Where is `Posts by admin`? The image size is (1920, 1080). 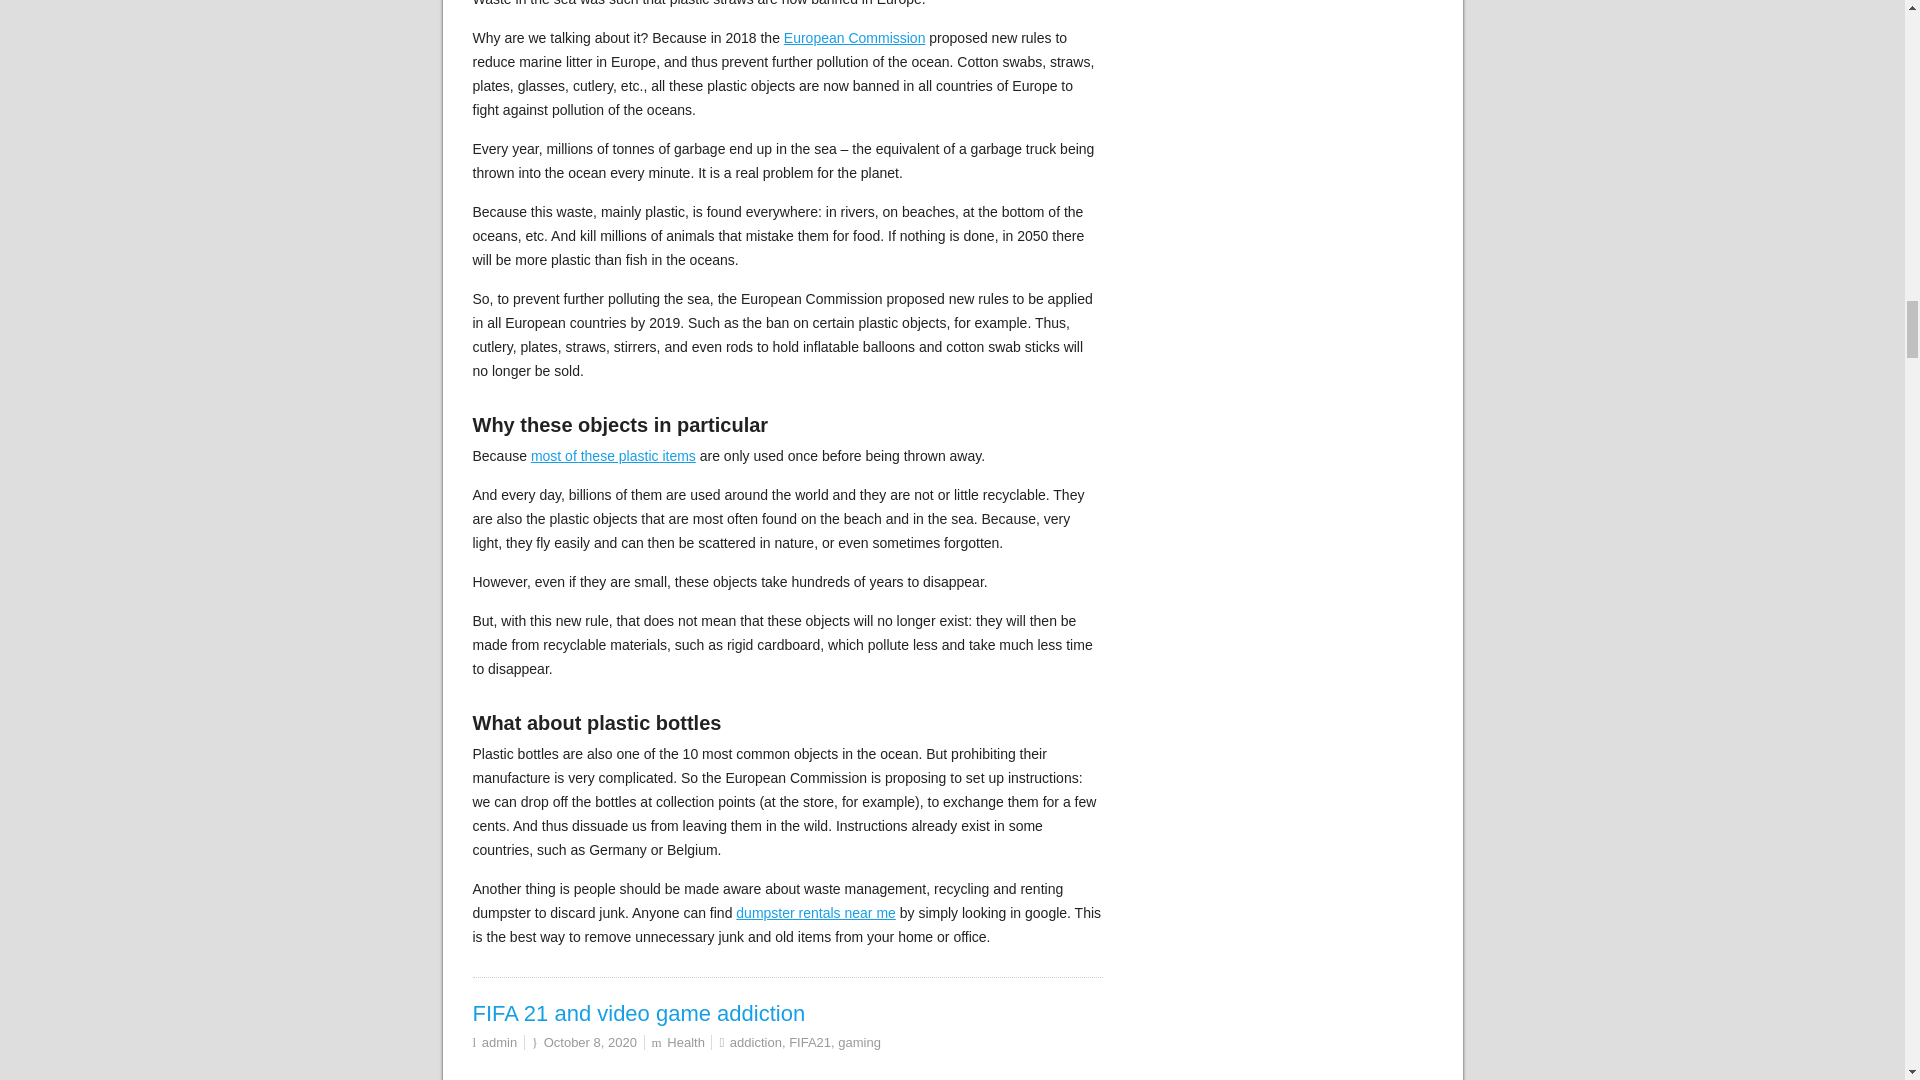 Posts by admin is located at coordinates (498, 1042).